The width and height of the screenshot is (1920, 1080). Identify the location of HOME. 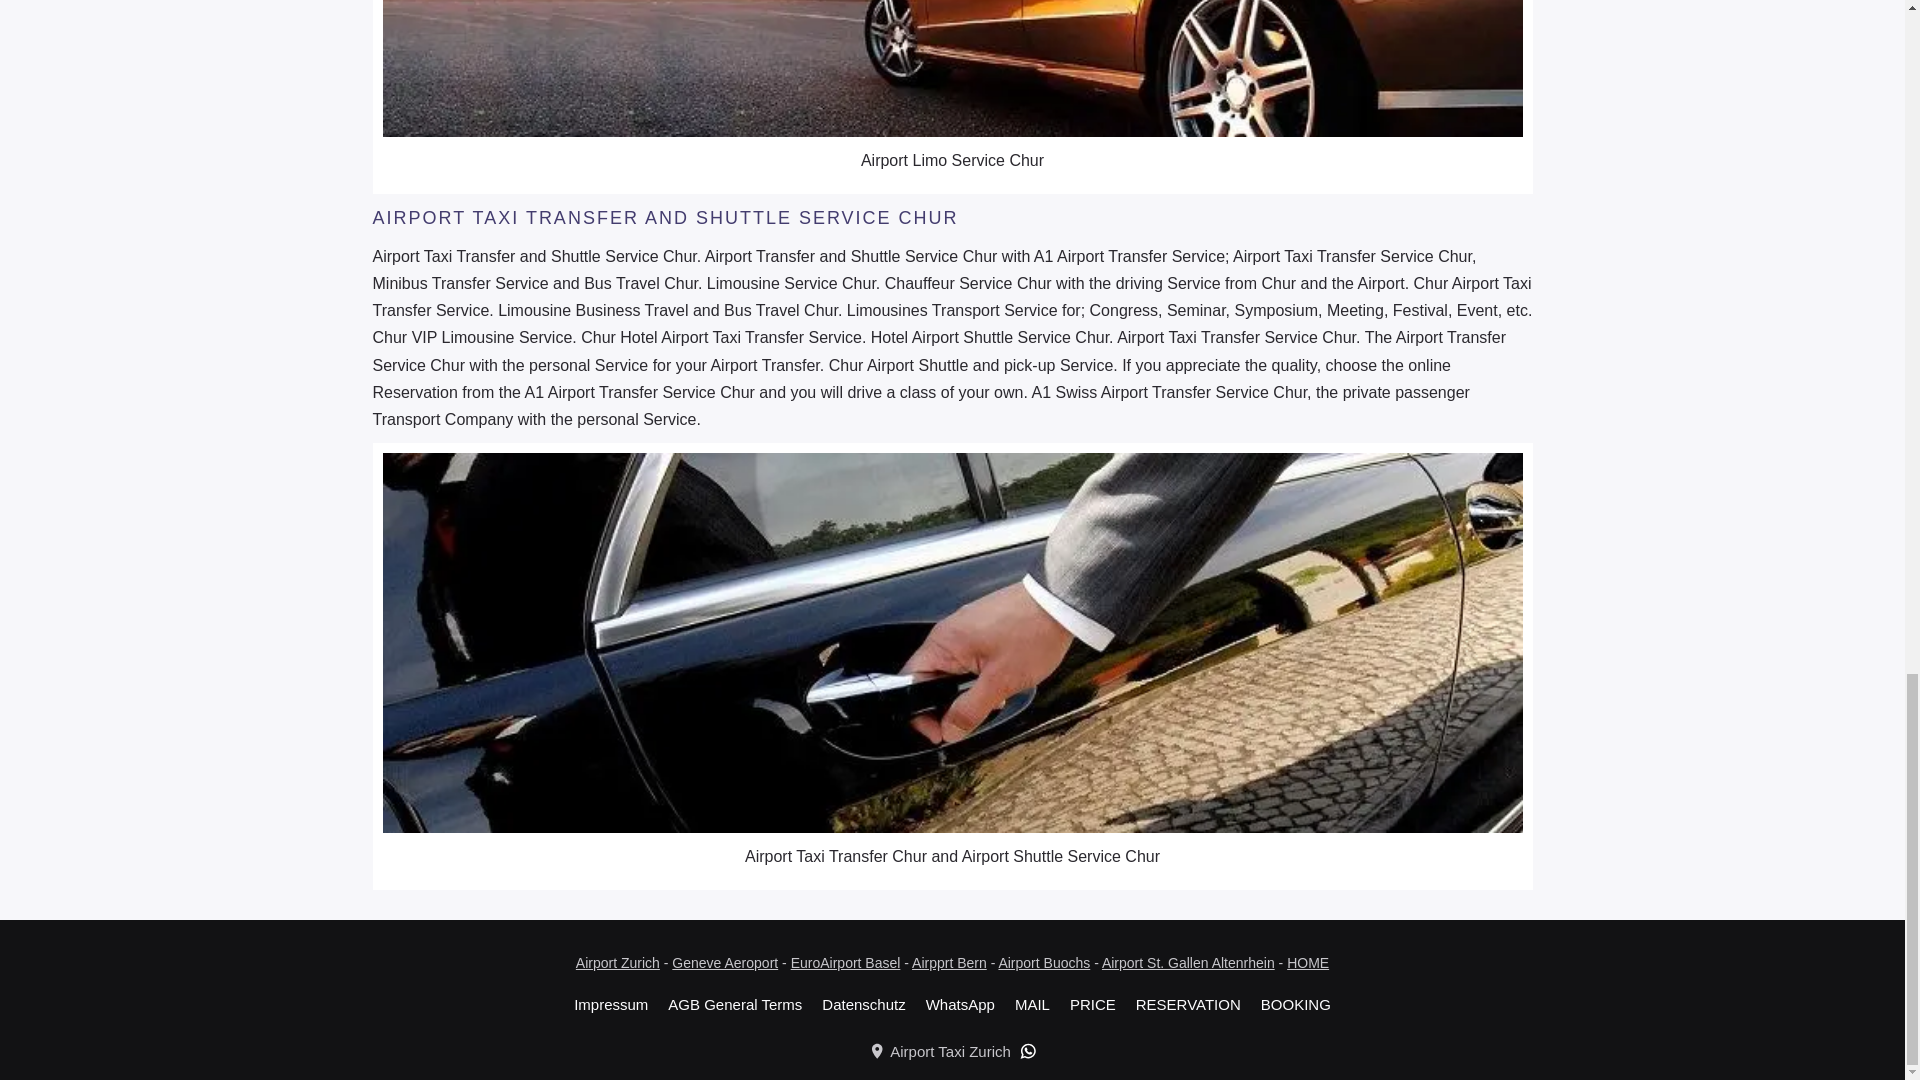
(1307, 962).